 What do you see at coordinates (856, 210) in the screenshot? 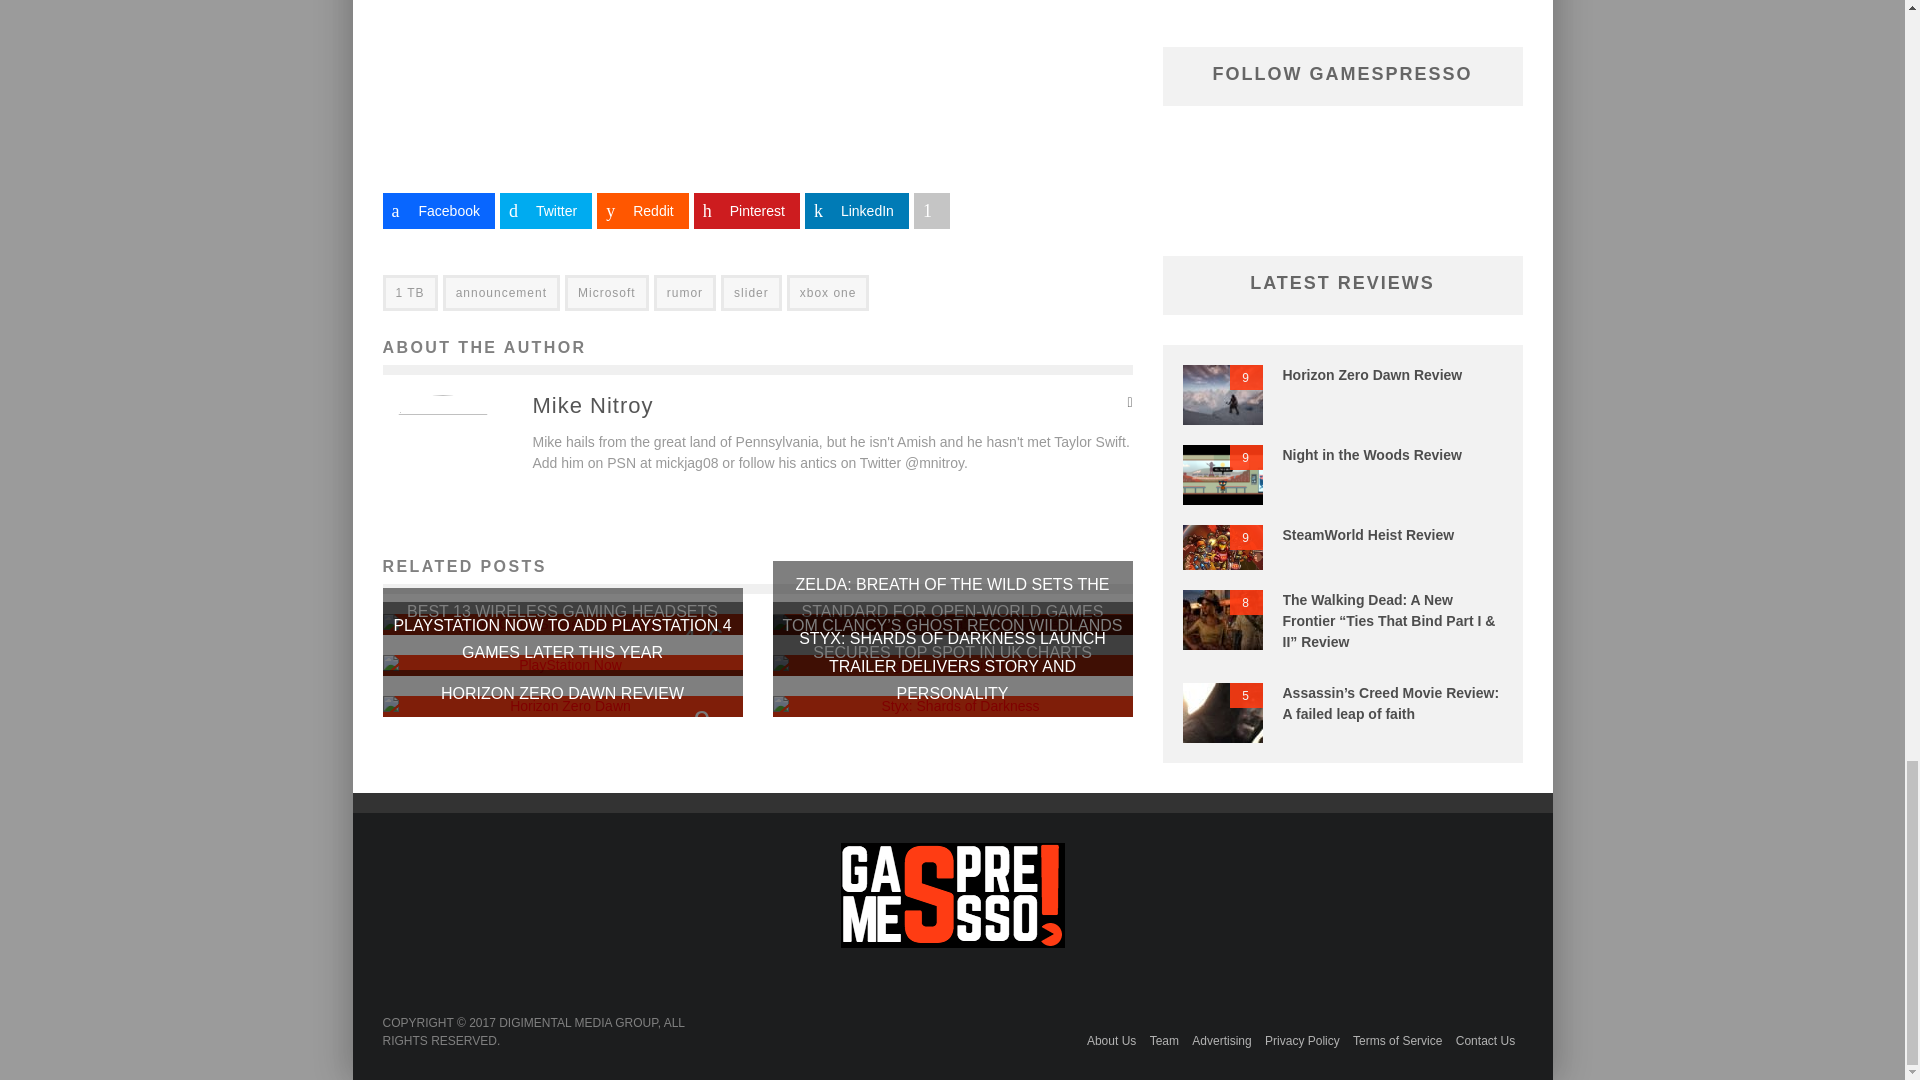
I see `Share on LinkedIn` at bounding box center [856, 210].